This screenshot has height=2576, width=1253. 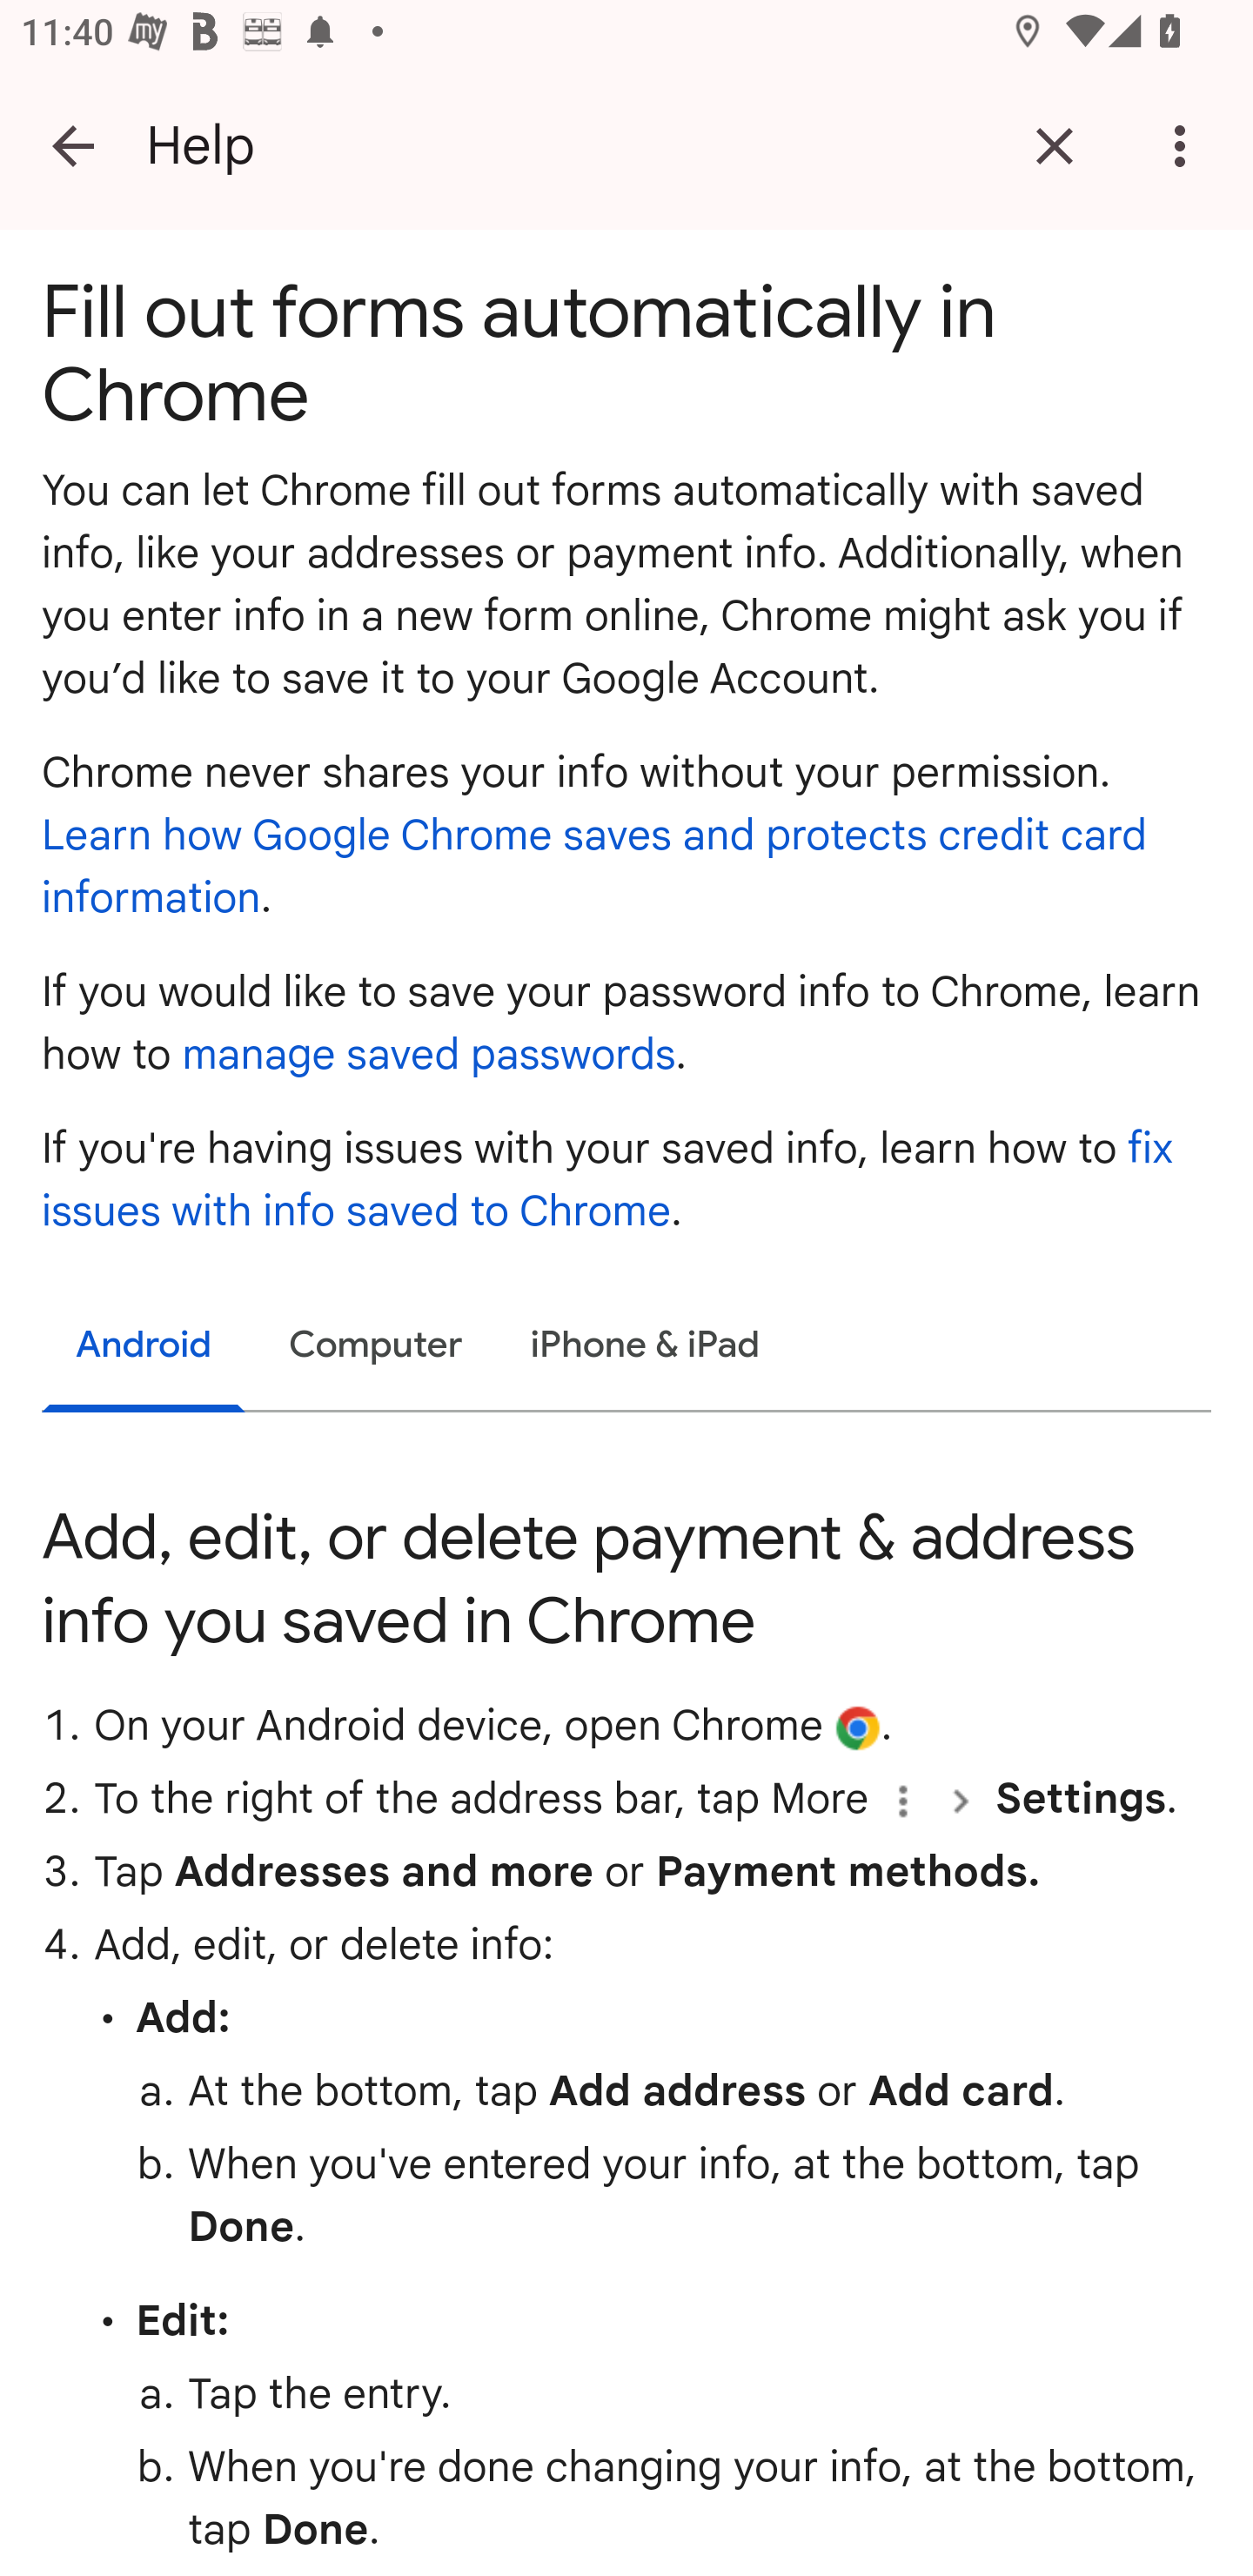 What do you see at coordinates (73, 144) in the screenshot?
I see `Navigate up` at bounding box center [73, 144].